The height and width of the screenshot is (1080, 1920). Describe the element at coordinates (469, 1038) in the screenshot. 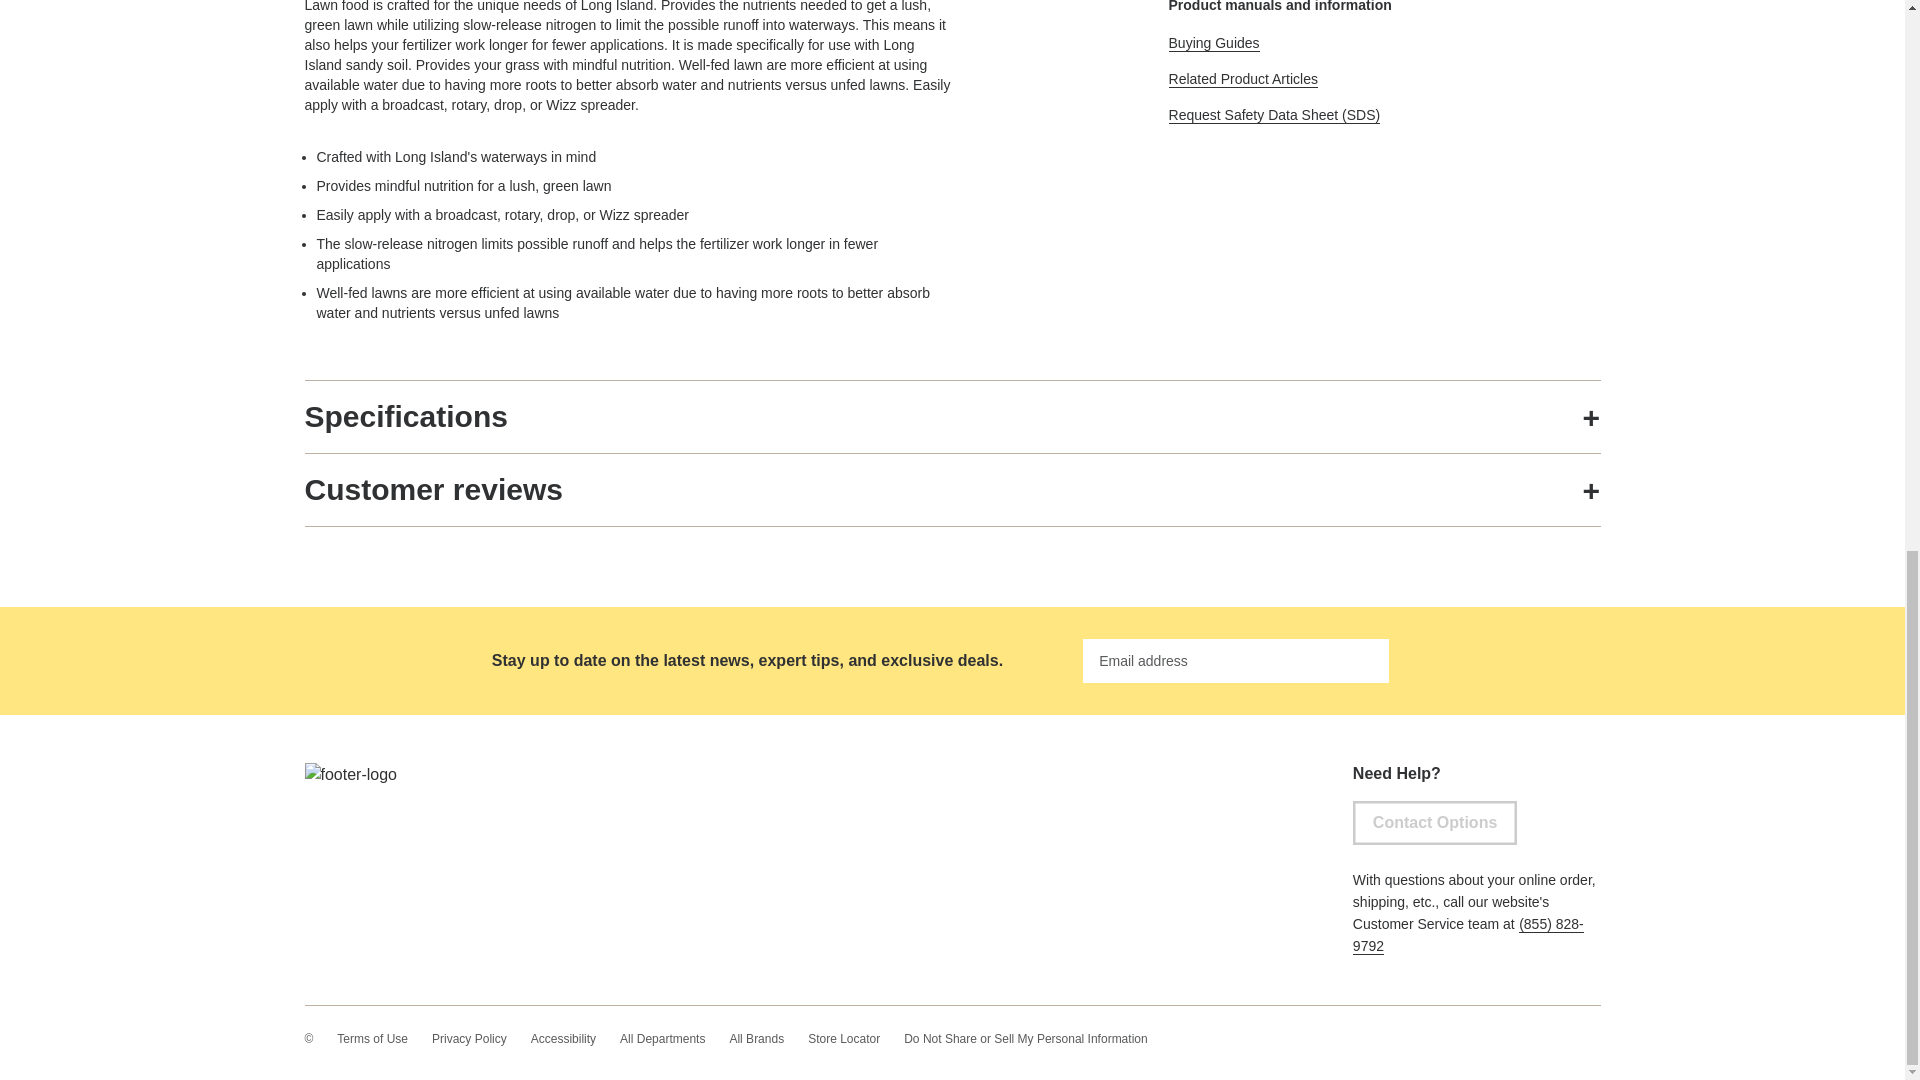

I see `Privacy Policy` at that location.